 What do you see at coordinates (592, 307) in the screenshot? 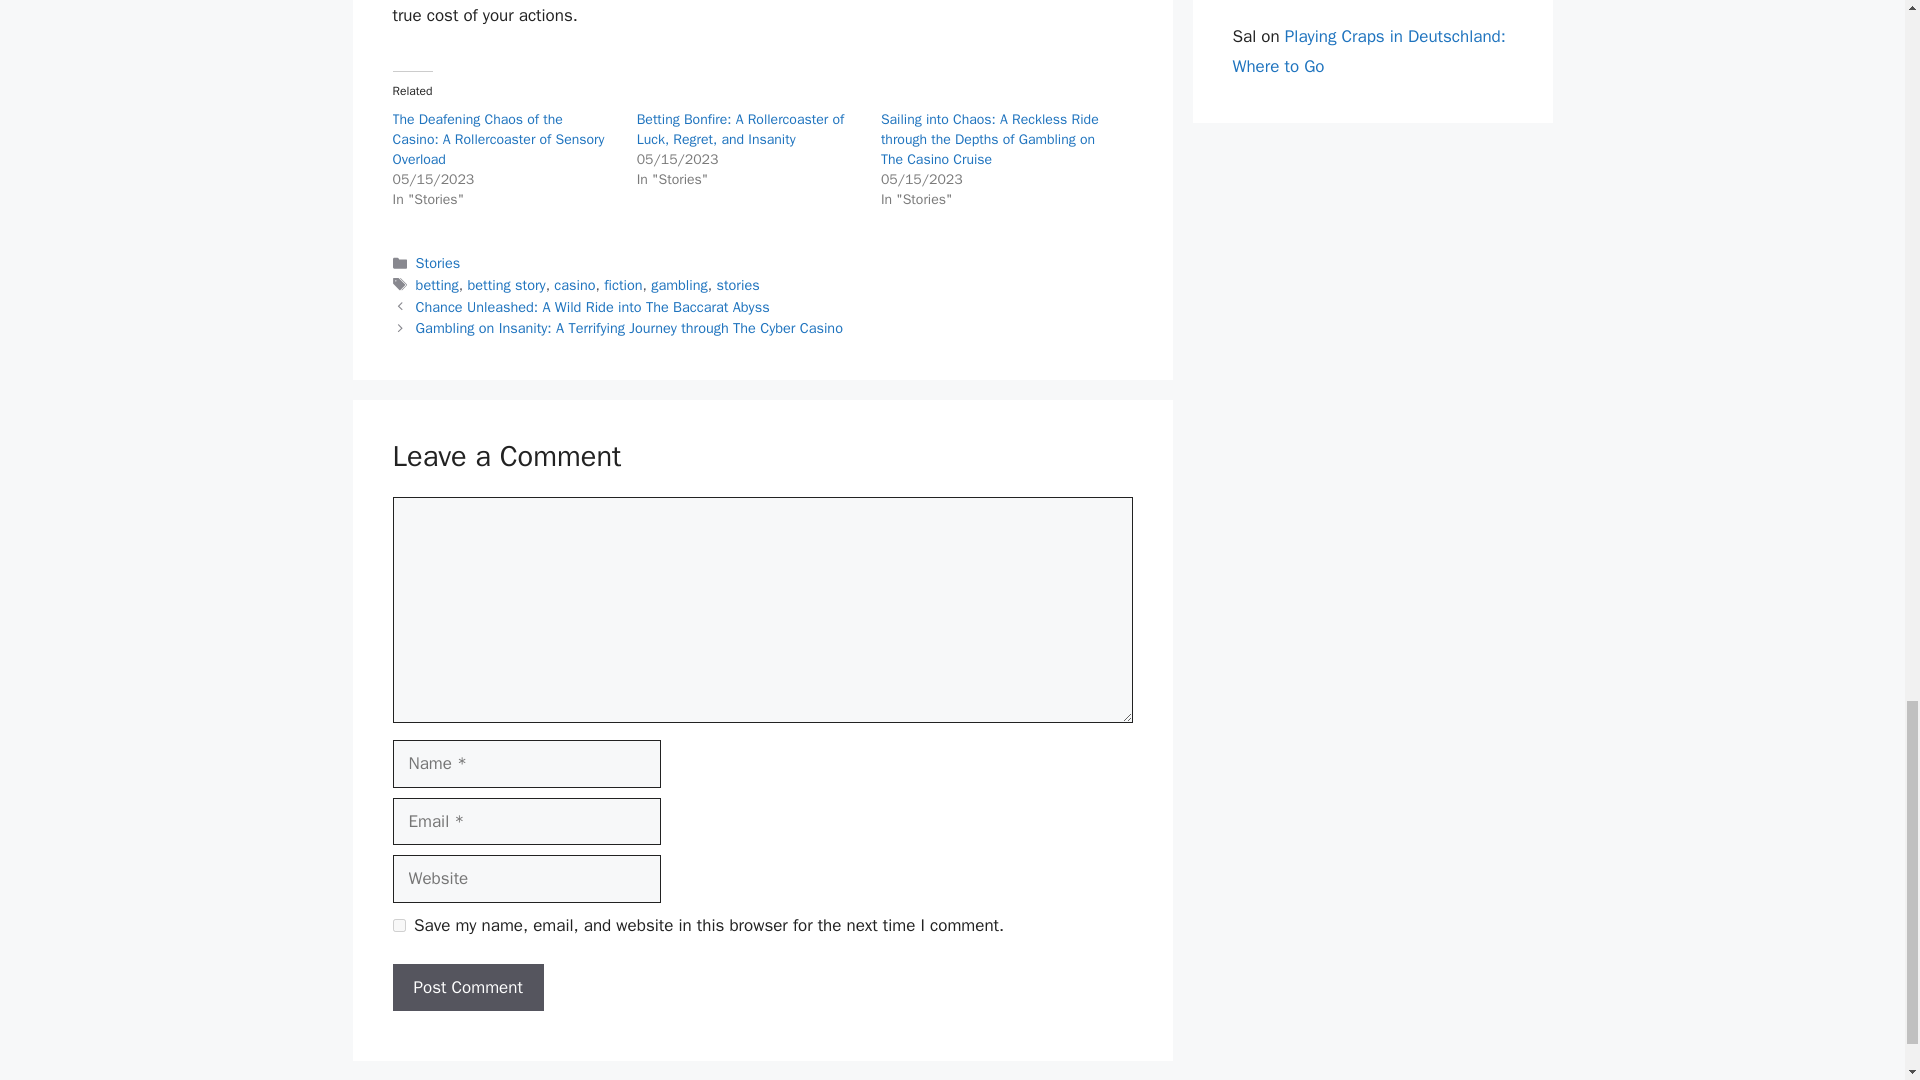
I see `Chance Unleashed: A Wild Ride into The Baccarat Abyss` at bounding box center [592, 307].